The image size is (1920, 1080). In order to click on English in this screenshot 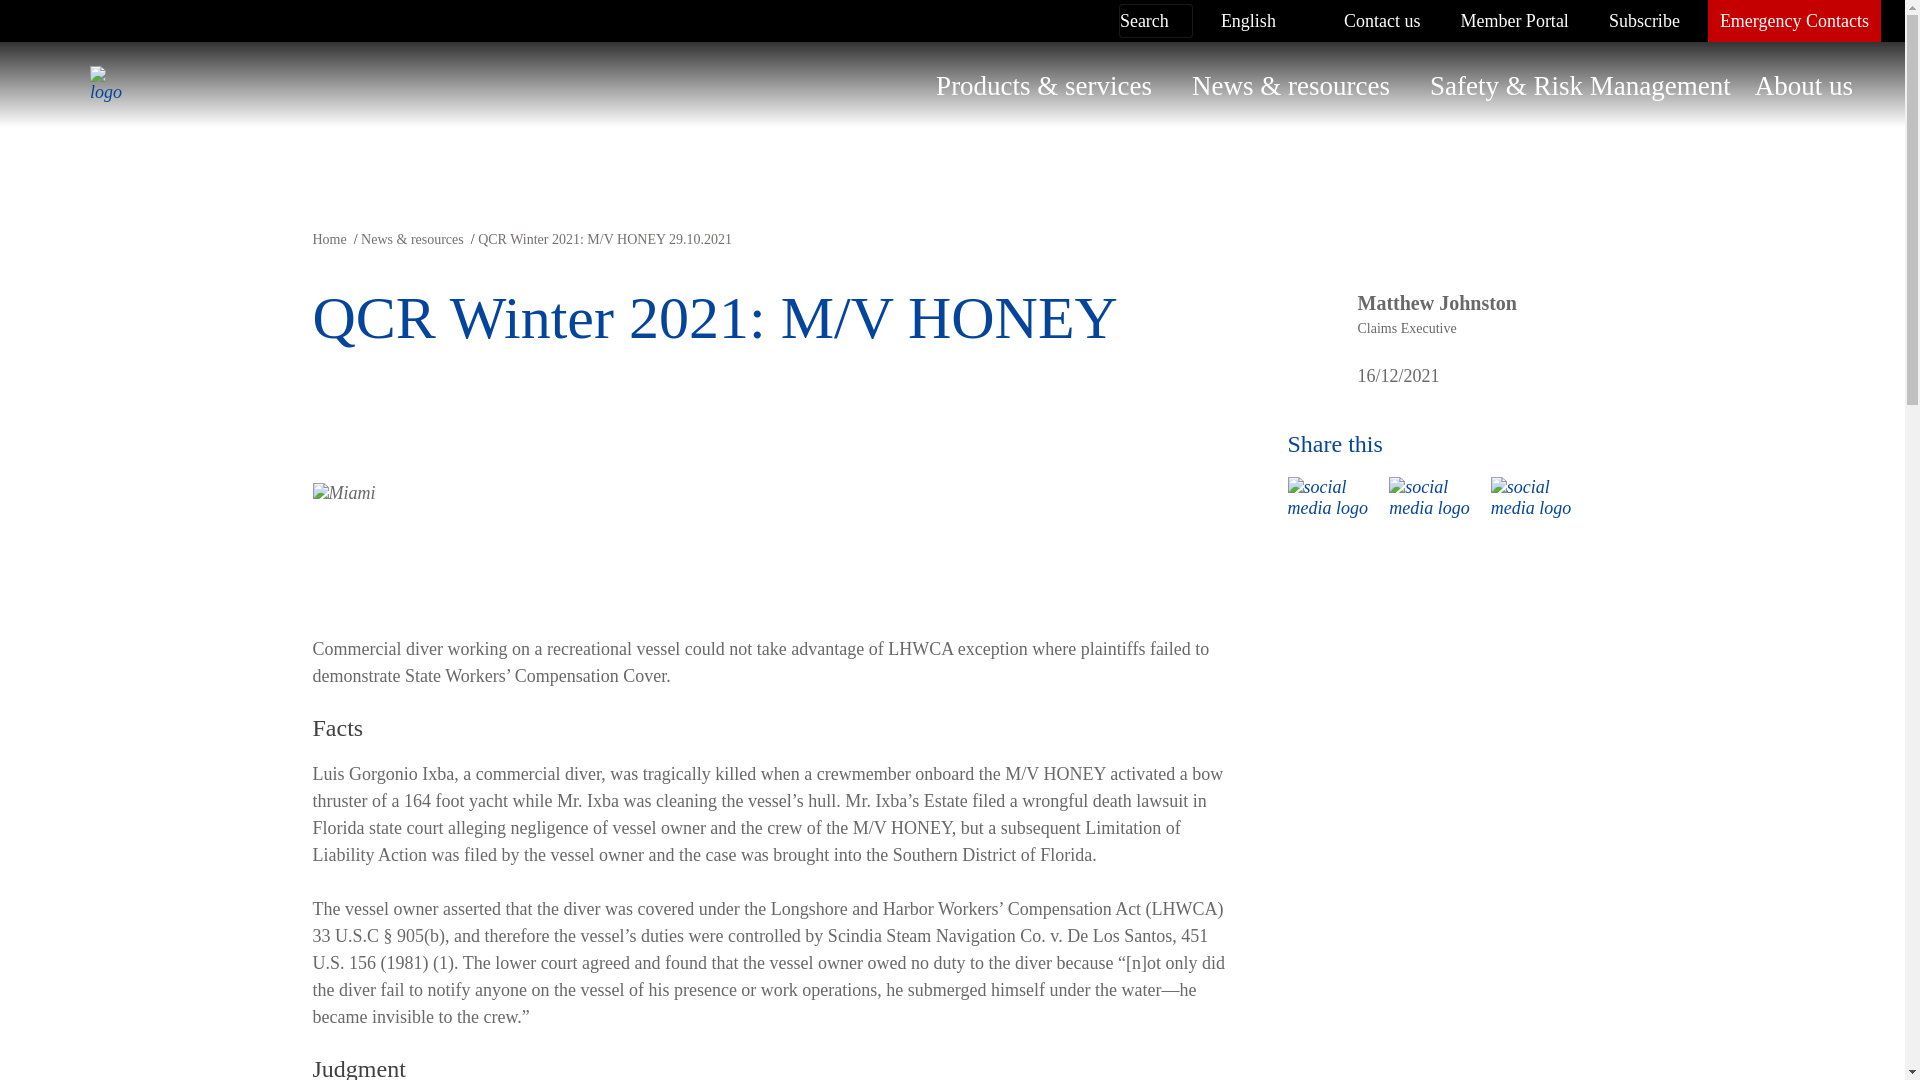, I will do `click(1248, 21)`.